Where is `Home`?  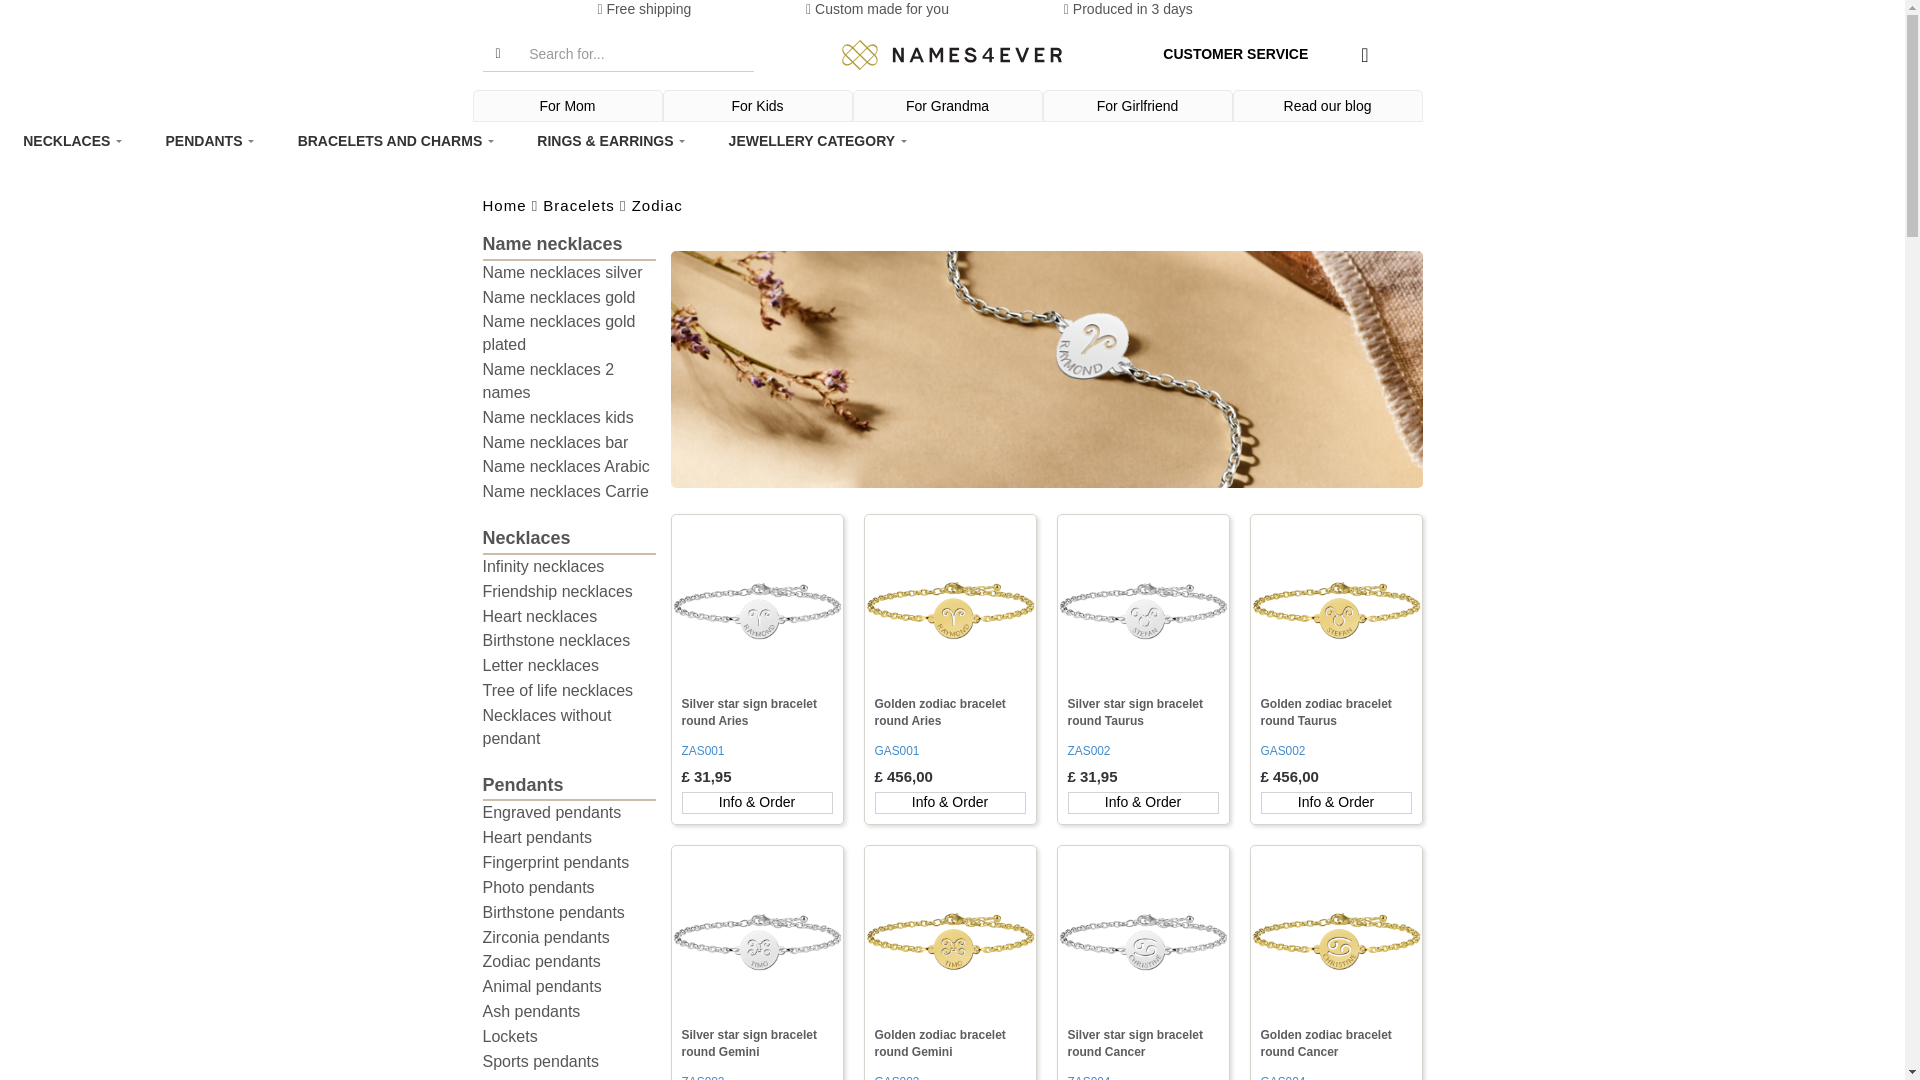 Home is located at coordinates (952, 55).